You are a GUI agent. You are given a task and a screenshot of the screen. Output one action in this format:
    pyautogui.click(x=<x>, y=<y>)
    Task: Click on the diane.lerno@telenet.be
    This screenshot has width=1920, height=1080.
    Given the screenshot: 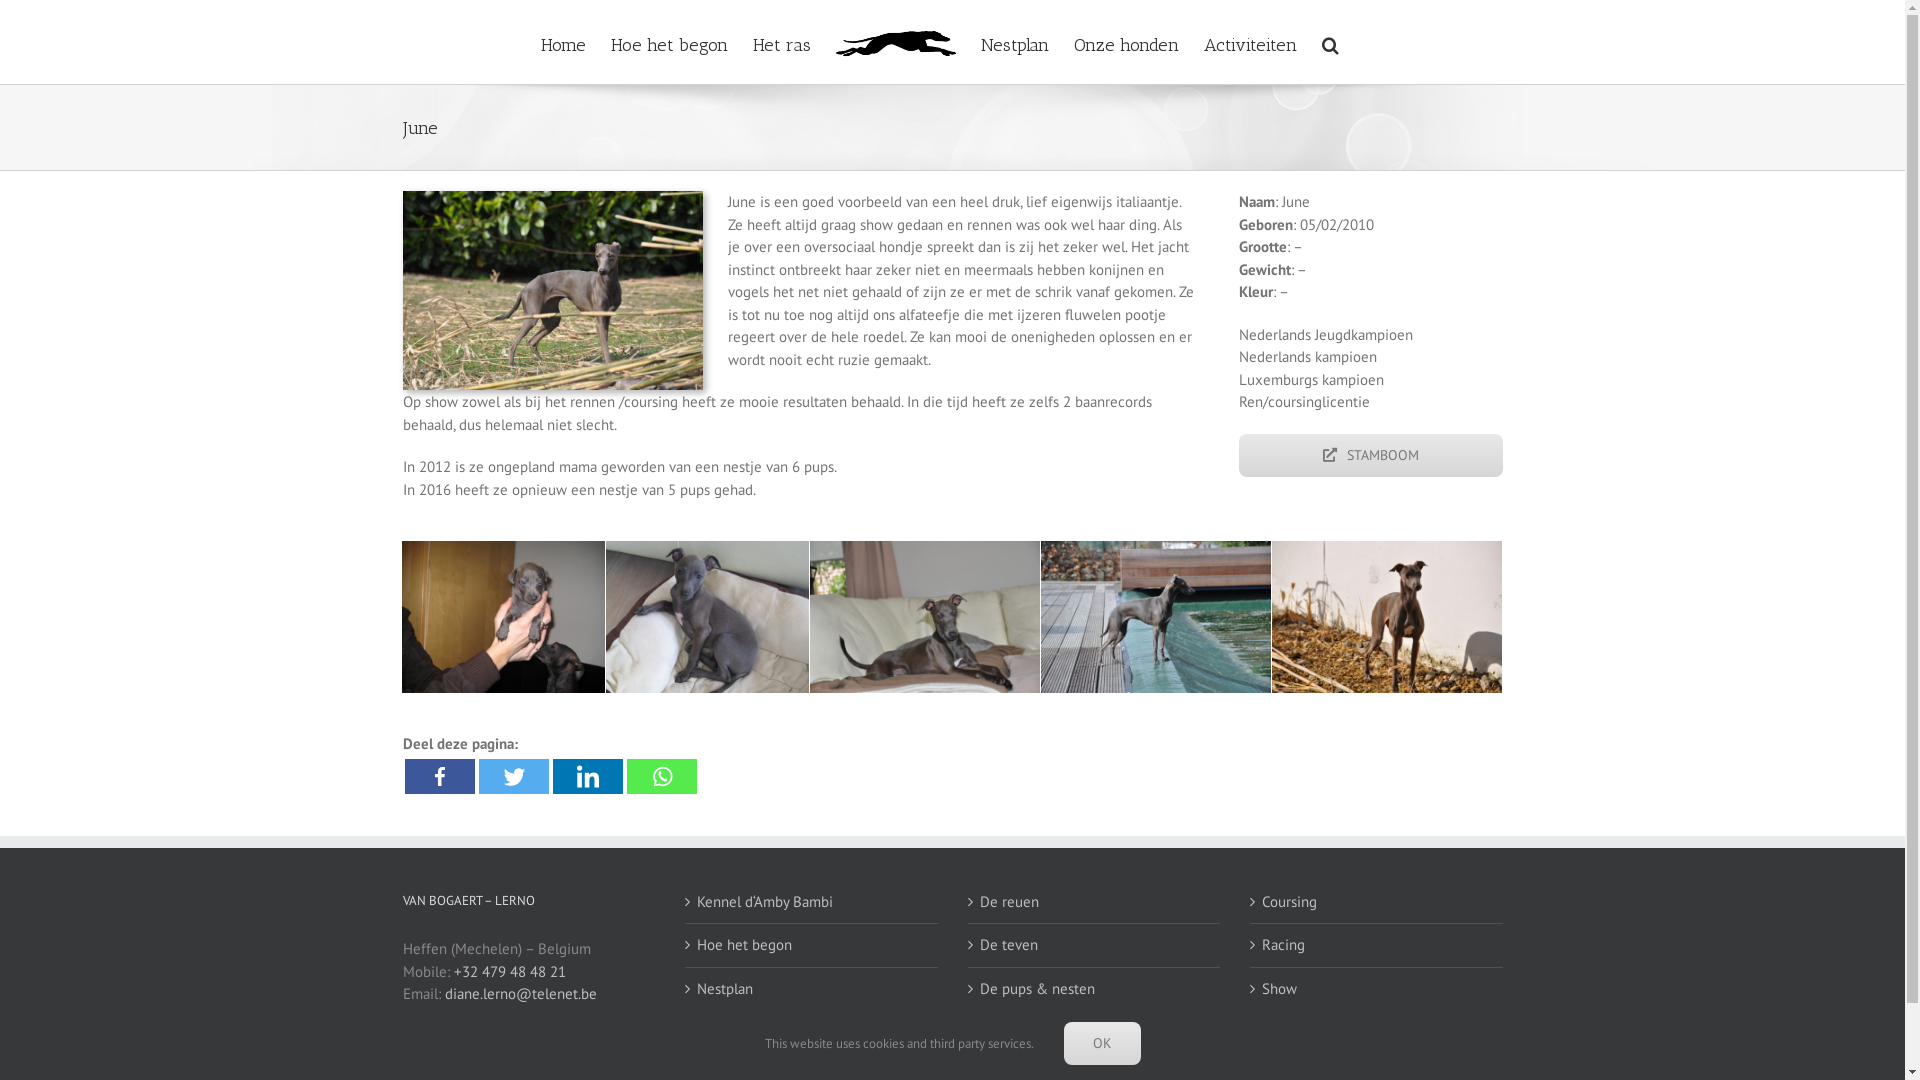 What is the action you would take?
    pyautogui.click(x=520, y=994)
    